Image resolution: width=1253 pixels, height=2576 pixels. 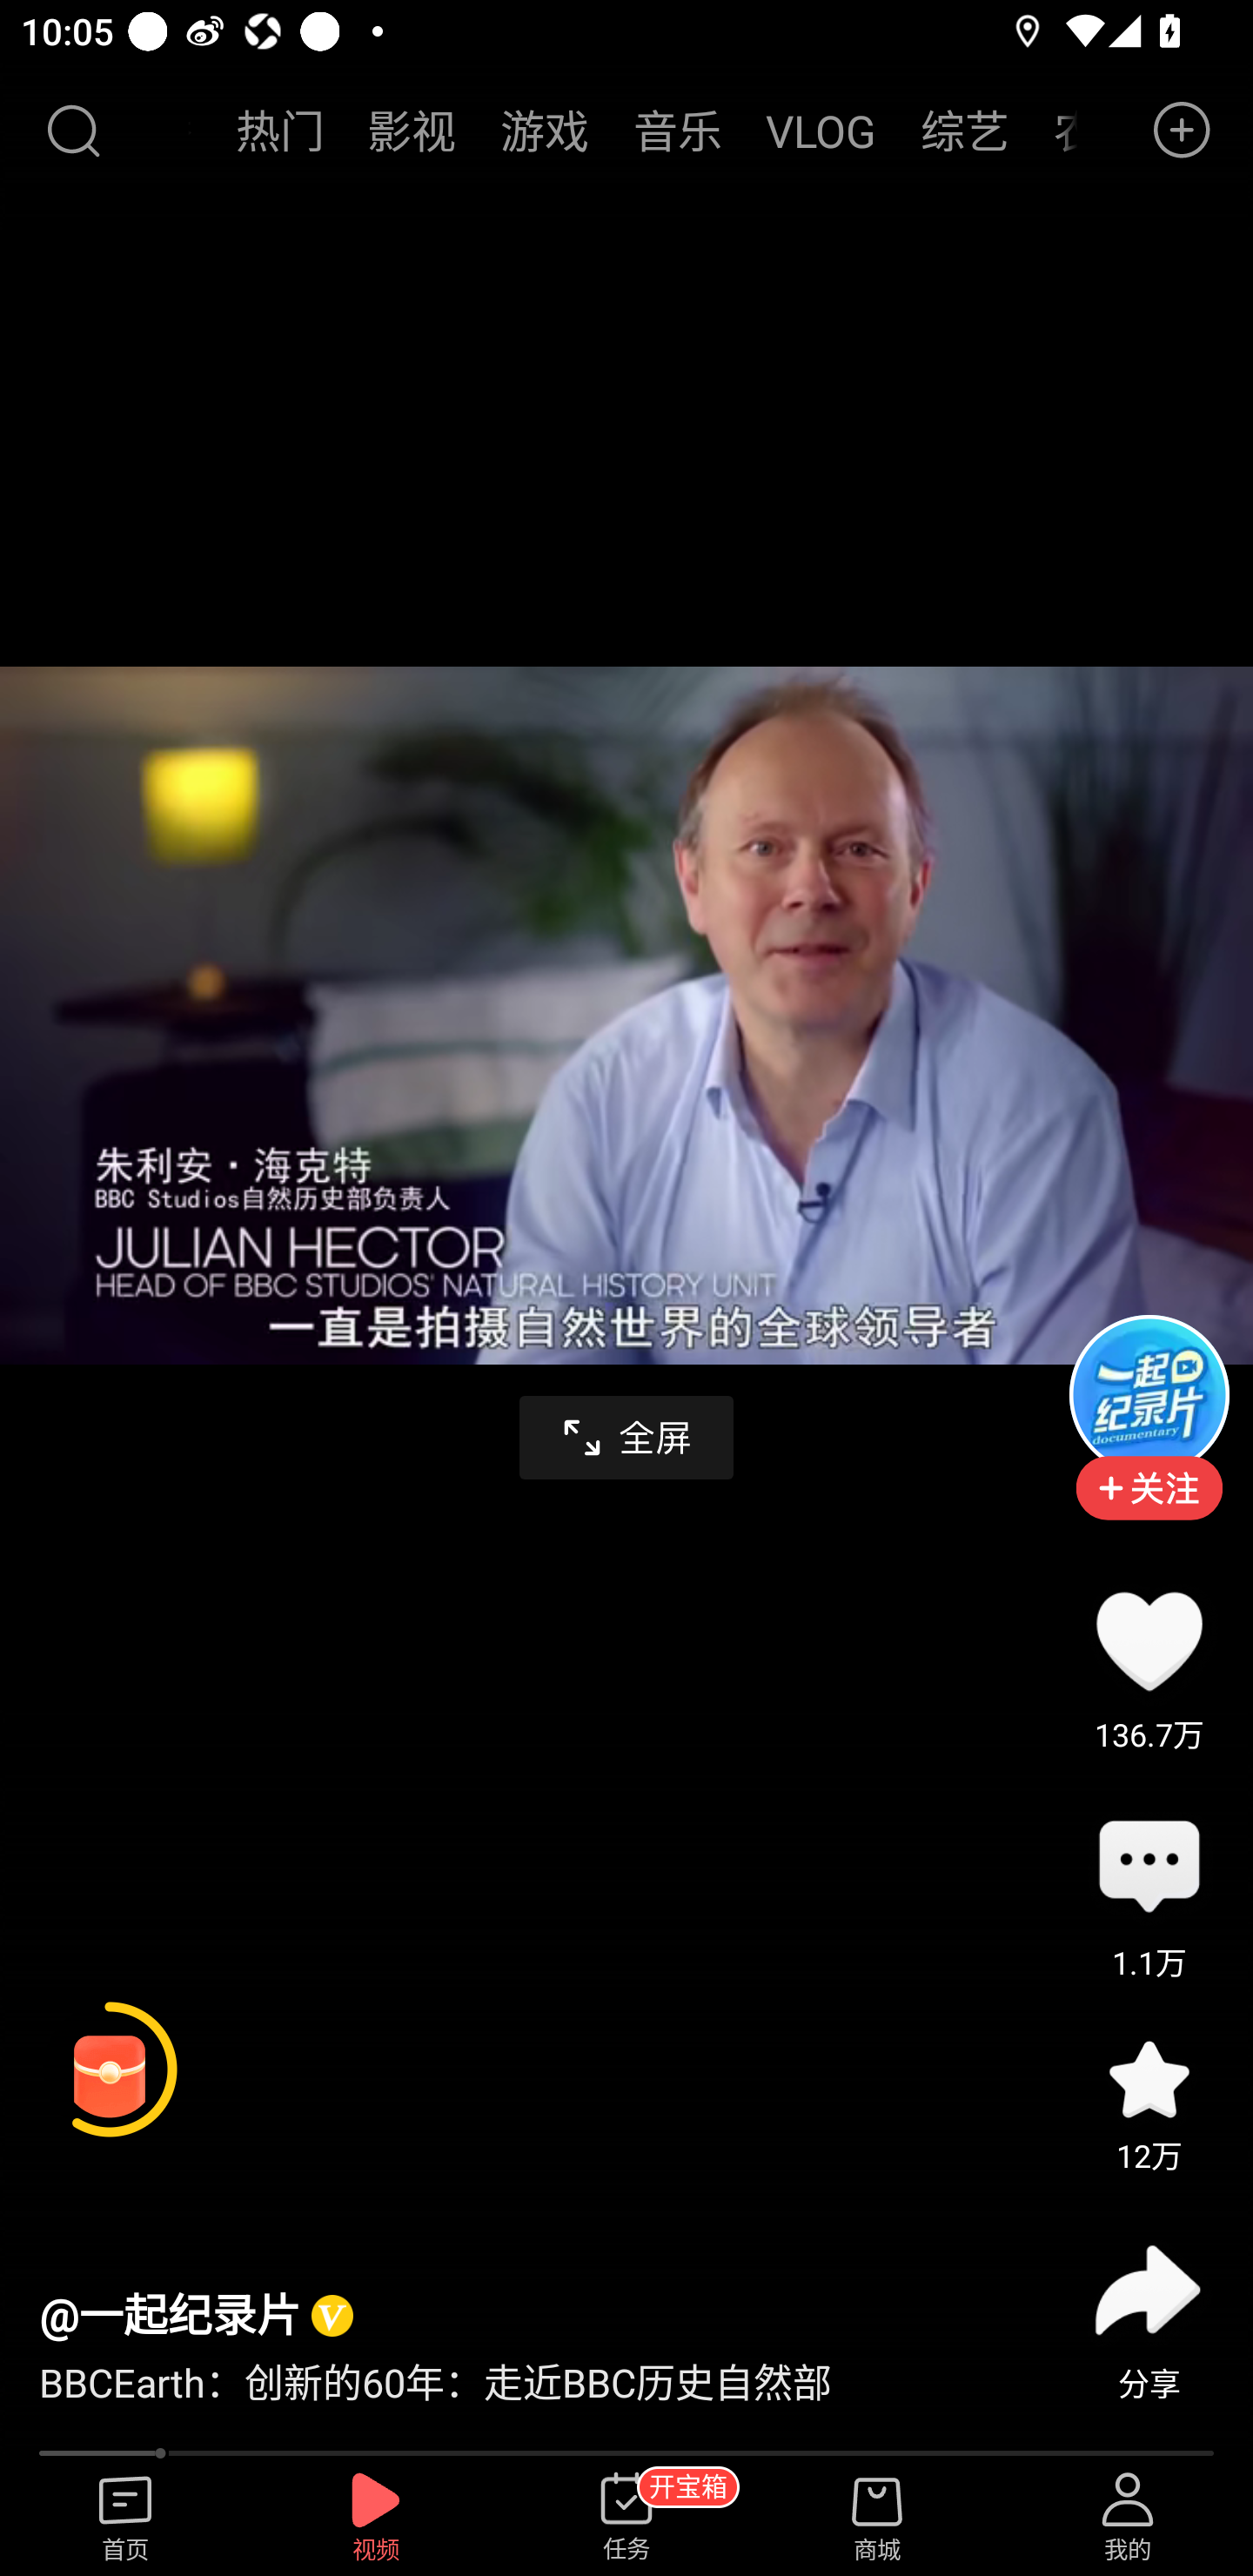 What do you see at coordinates (964, 130) in the screenshot?
I see `综艺` at bounding box center [964, 130].